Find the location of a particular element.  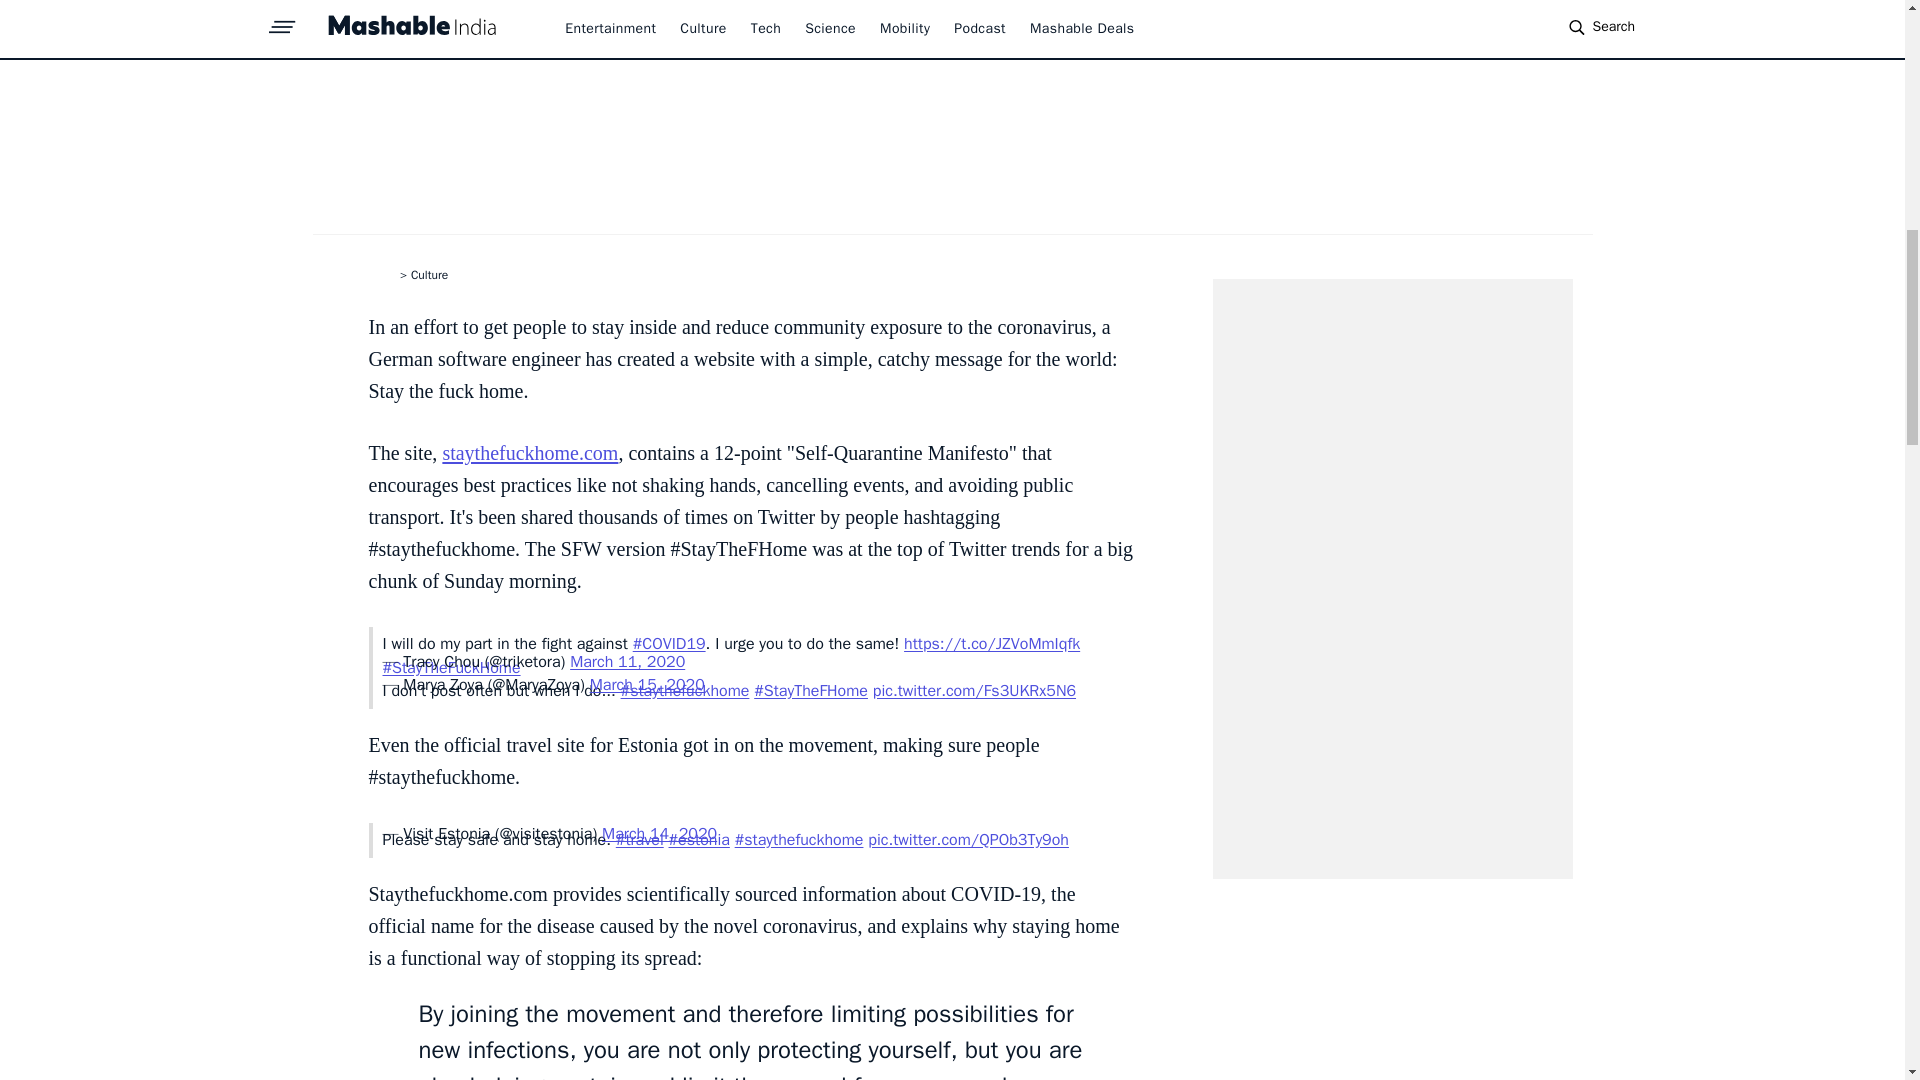

March 14, 2020 is located at coordinates (659, 834).